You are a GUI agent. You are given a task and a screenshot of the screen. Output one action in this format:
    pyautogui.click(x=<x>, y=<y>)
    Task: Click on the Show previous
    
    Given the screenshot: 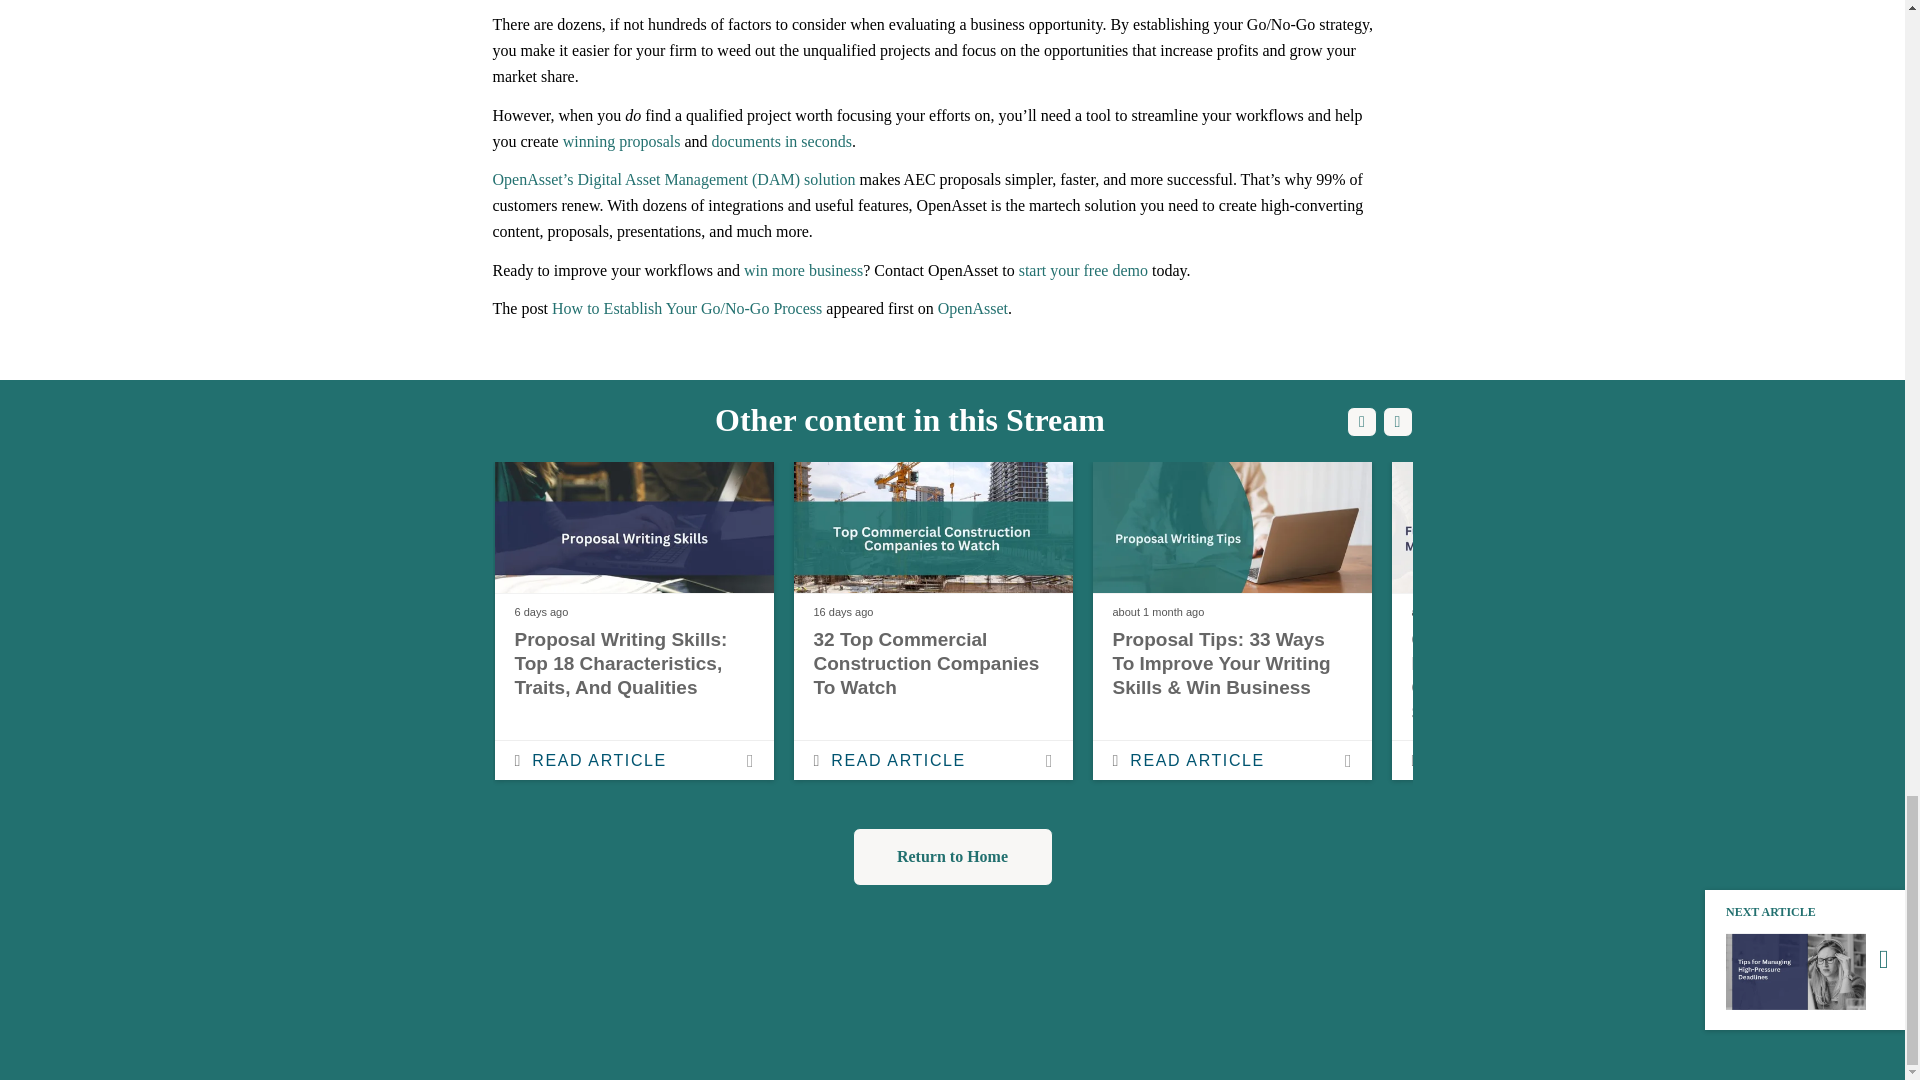 What is the action you would take?
    pyautogui.click(x=1362, y=422)
    